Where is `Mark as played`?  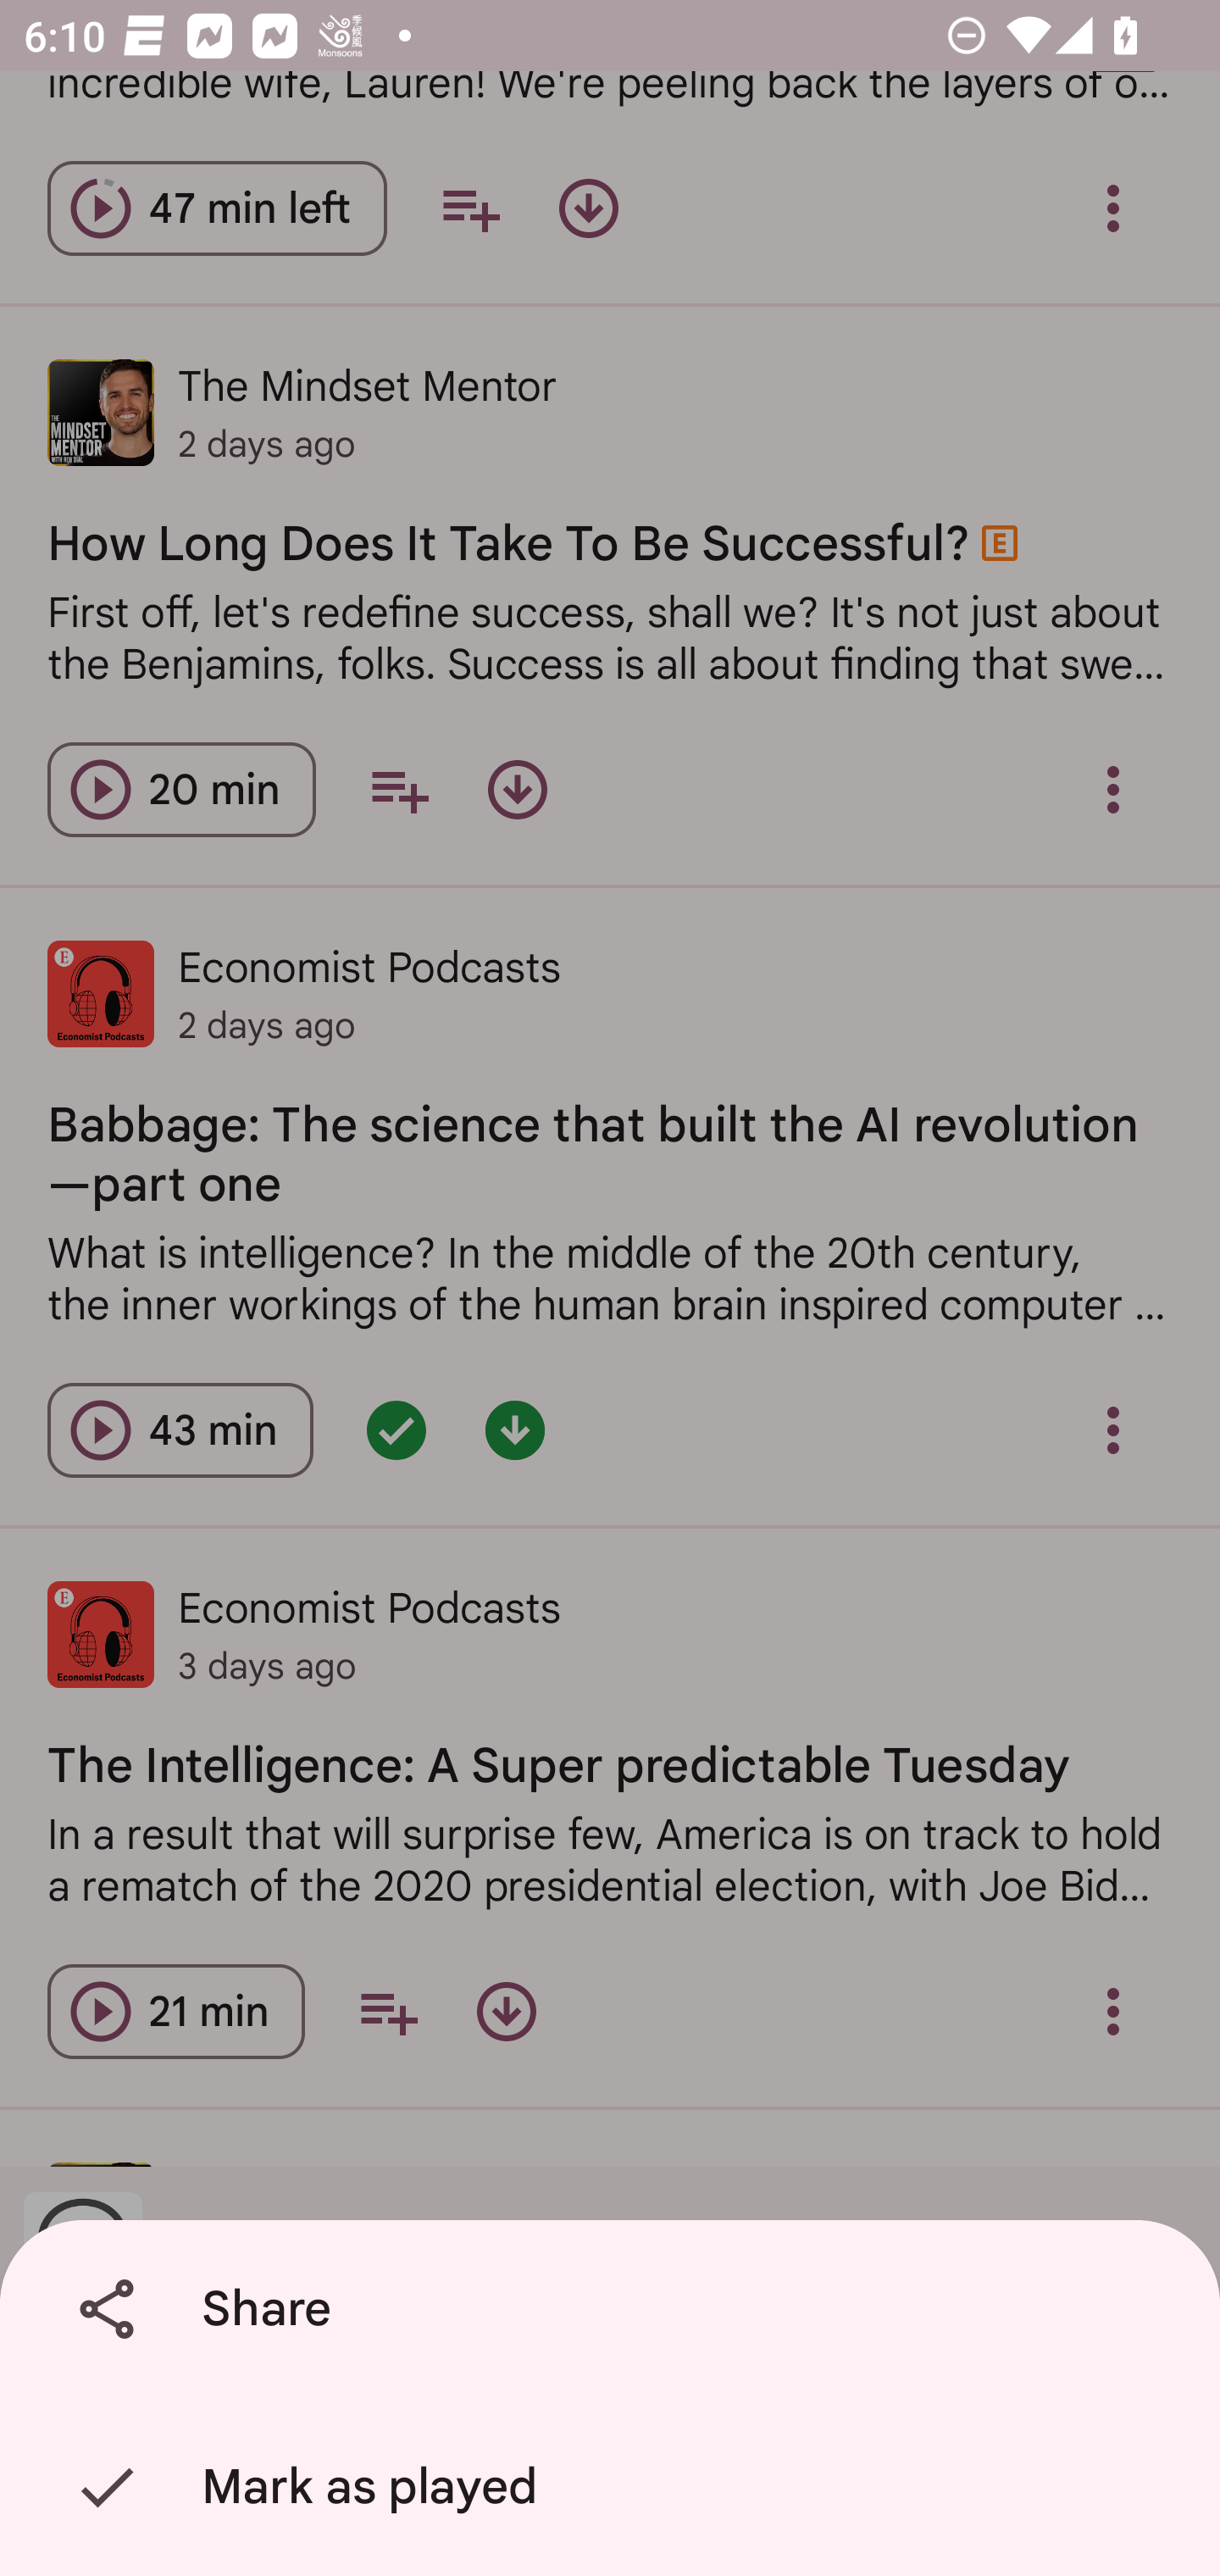 Mark as played is located at coordinates (616, 2487).